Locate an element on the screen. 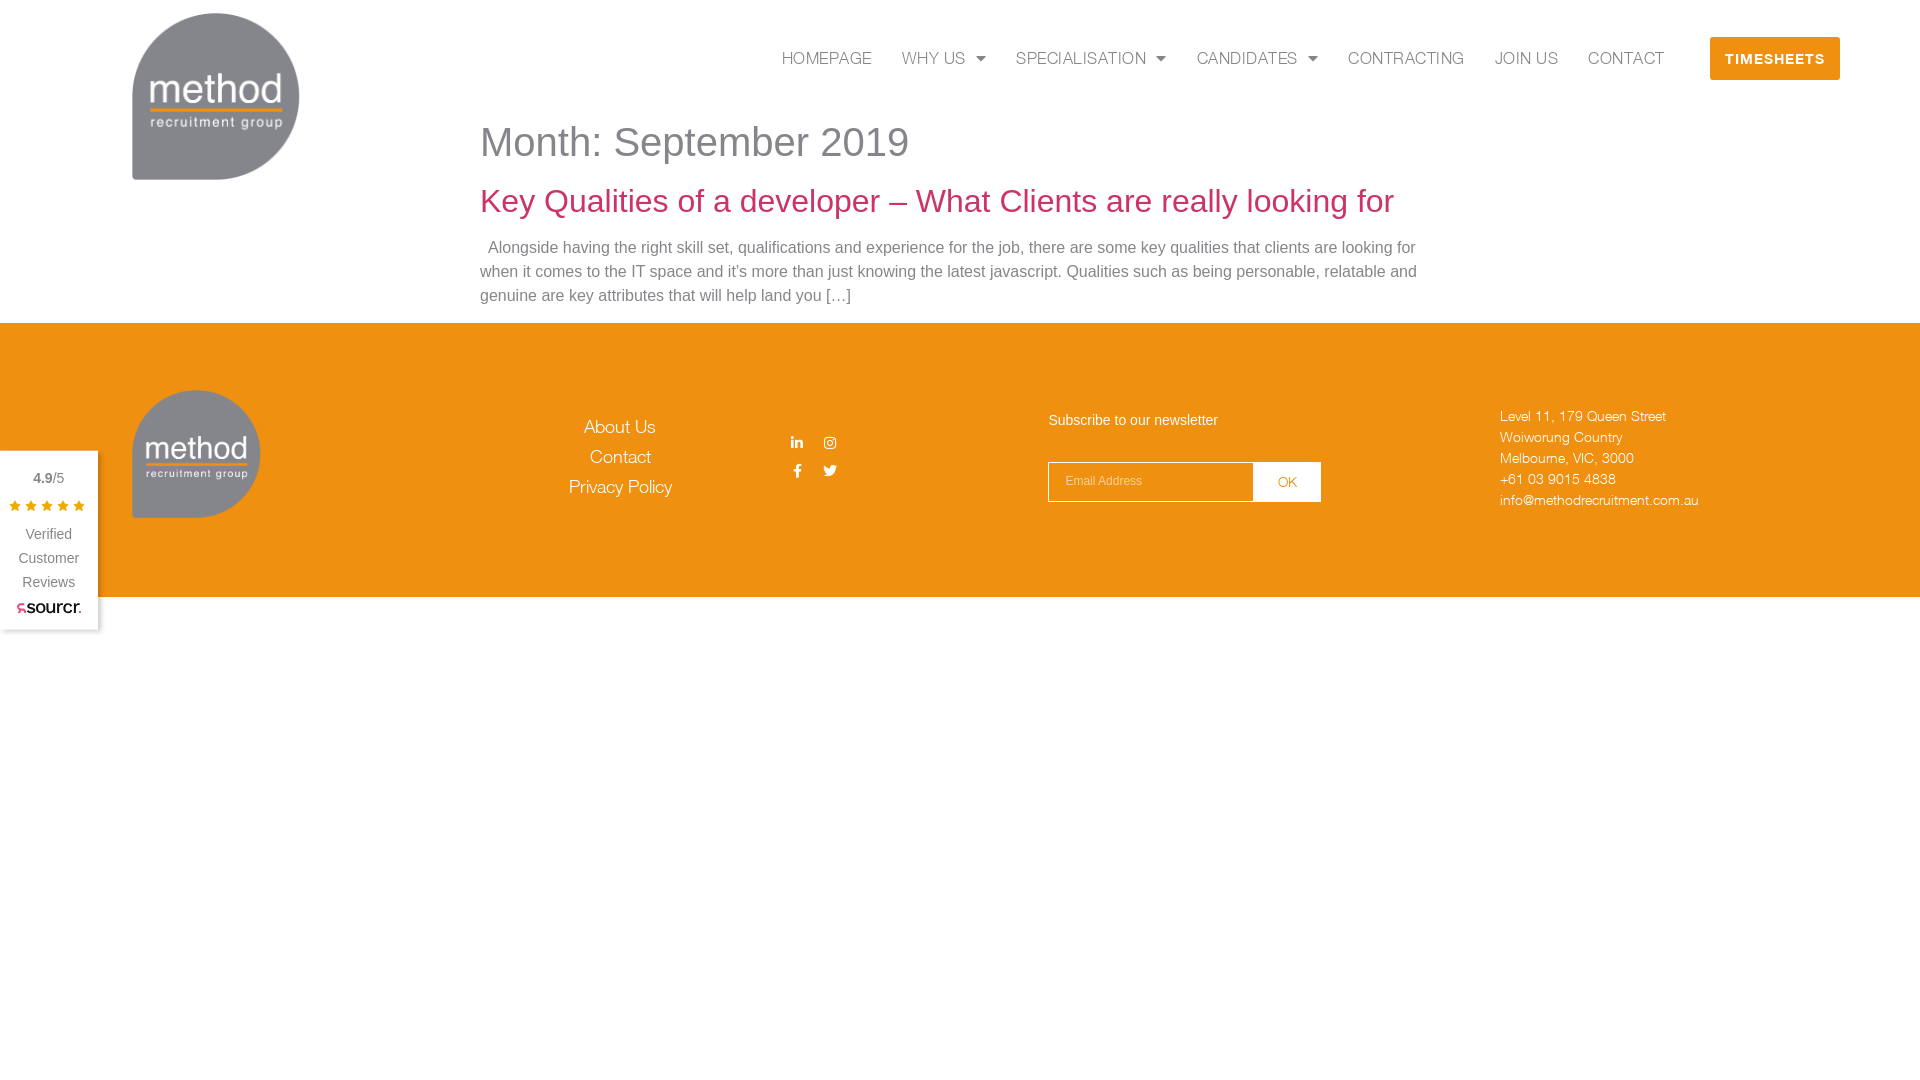 Image resolution: width=1920 pixels, height=1080 pixels. Contact is located at coordinates (621, 457).